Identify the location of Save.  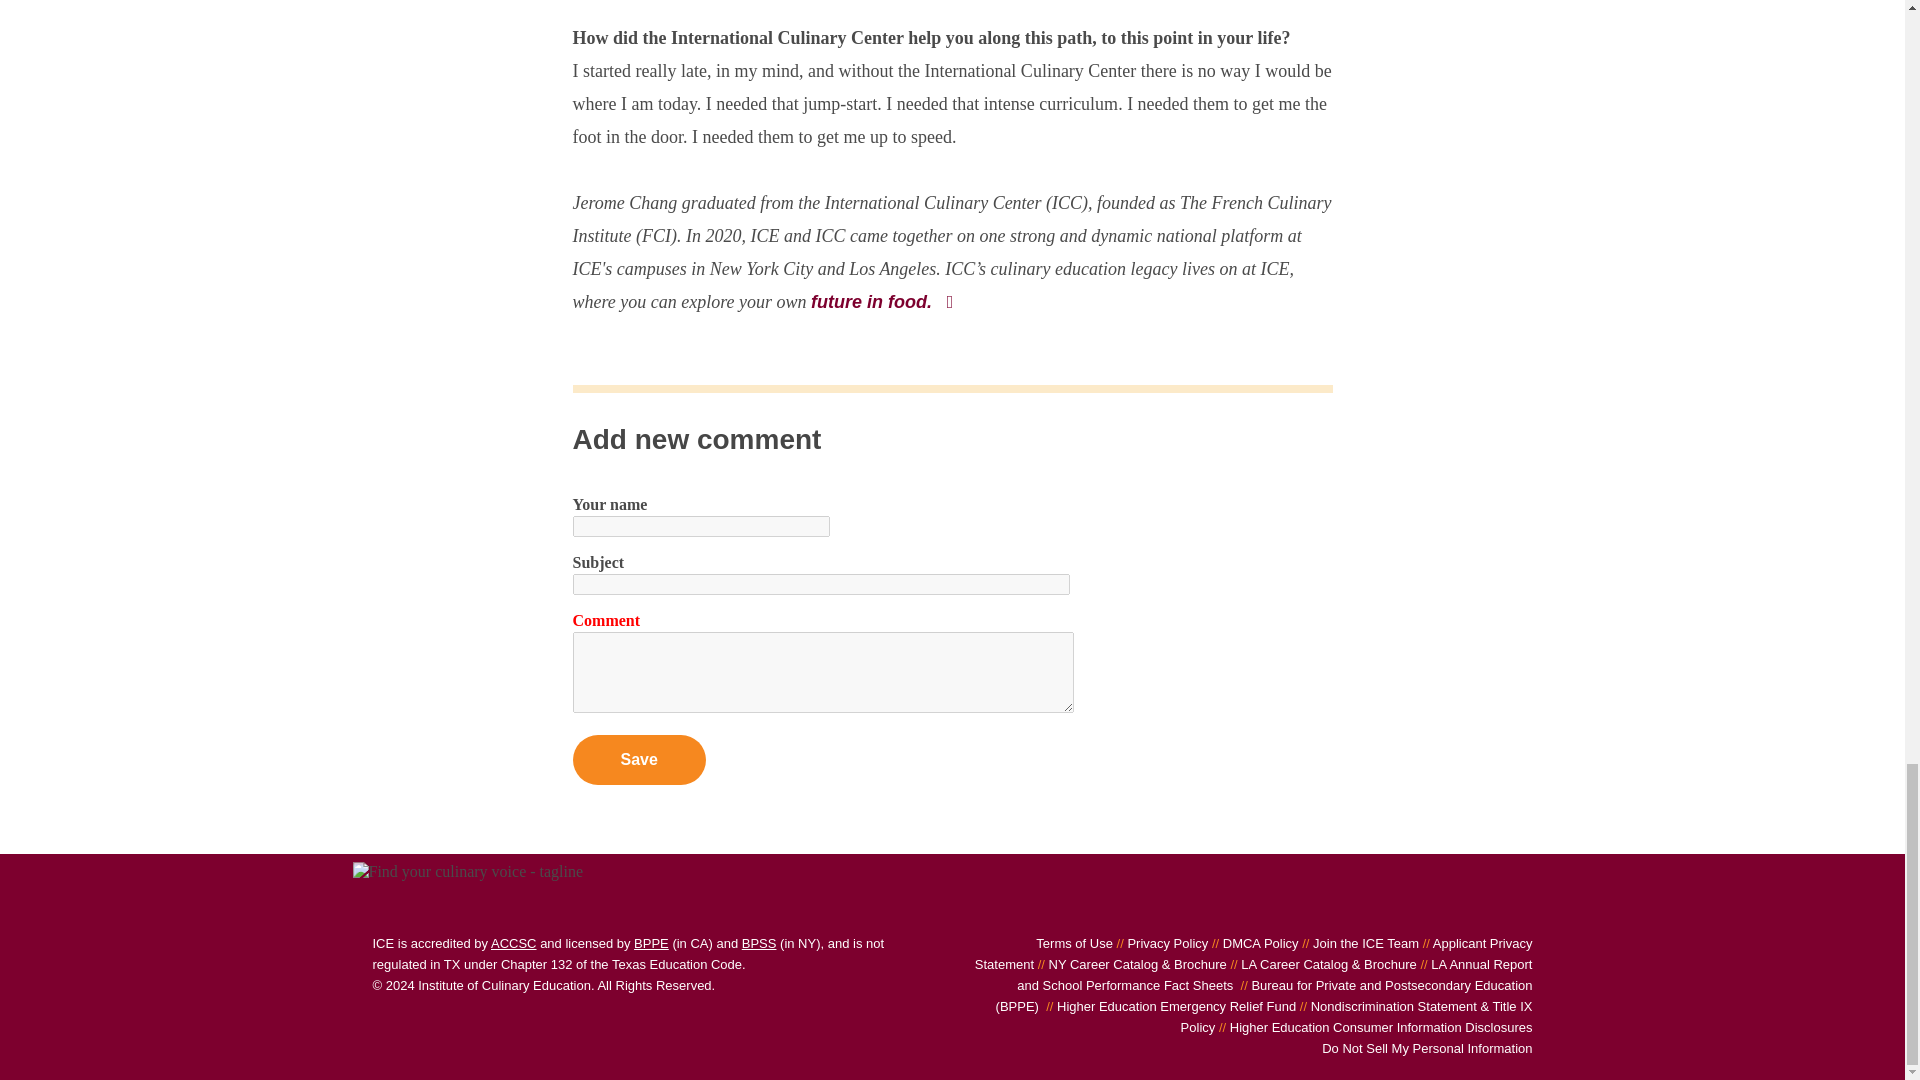
(638, 760).